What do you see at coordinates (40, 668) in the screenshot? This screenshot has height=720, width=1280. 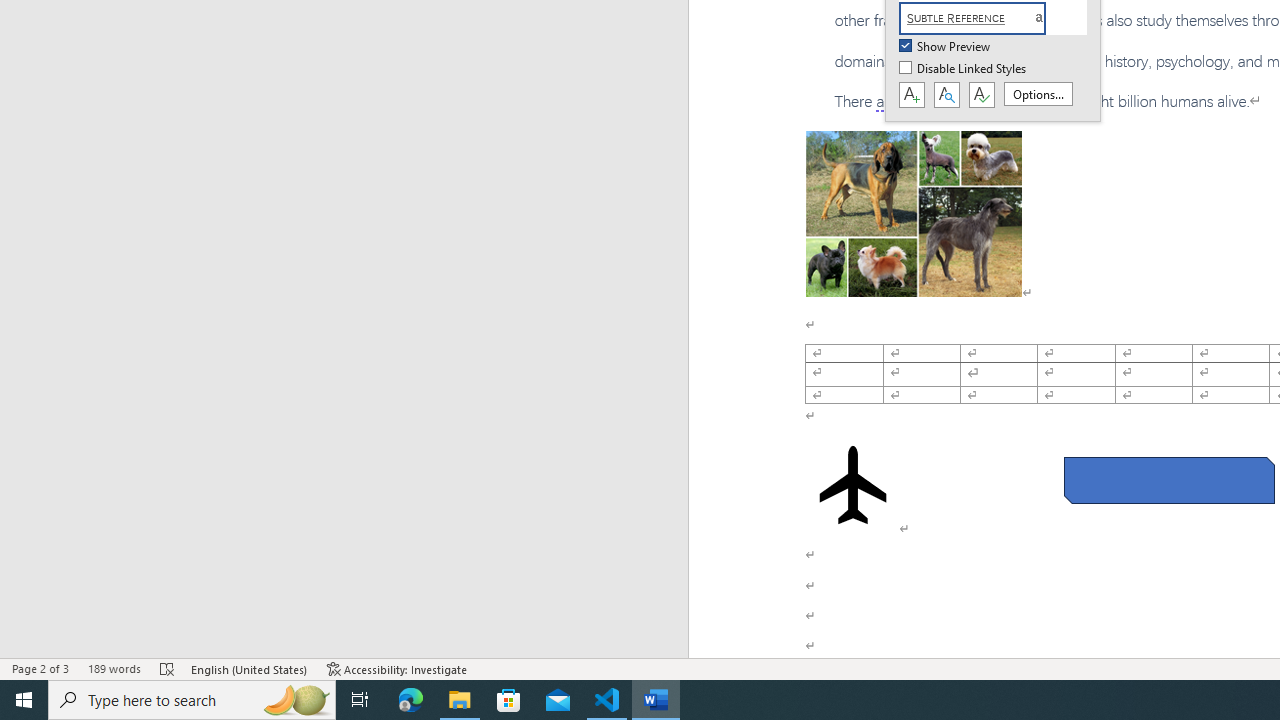 I see `Page Number Page 2 of 3` at bounding box center [40, 668].